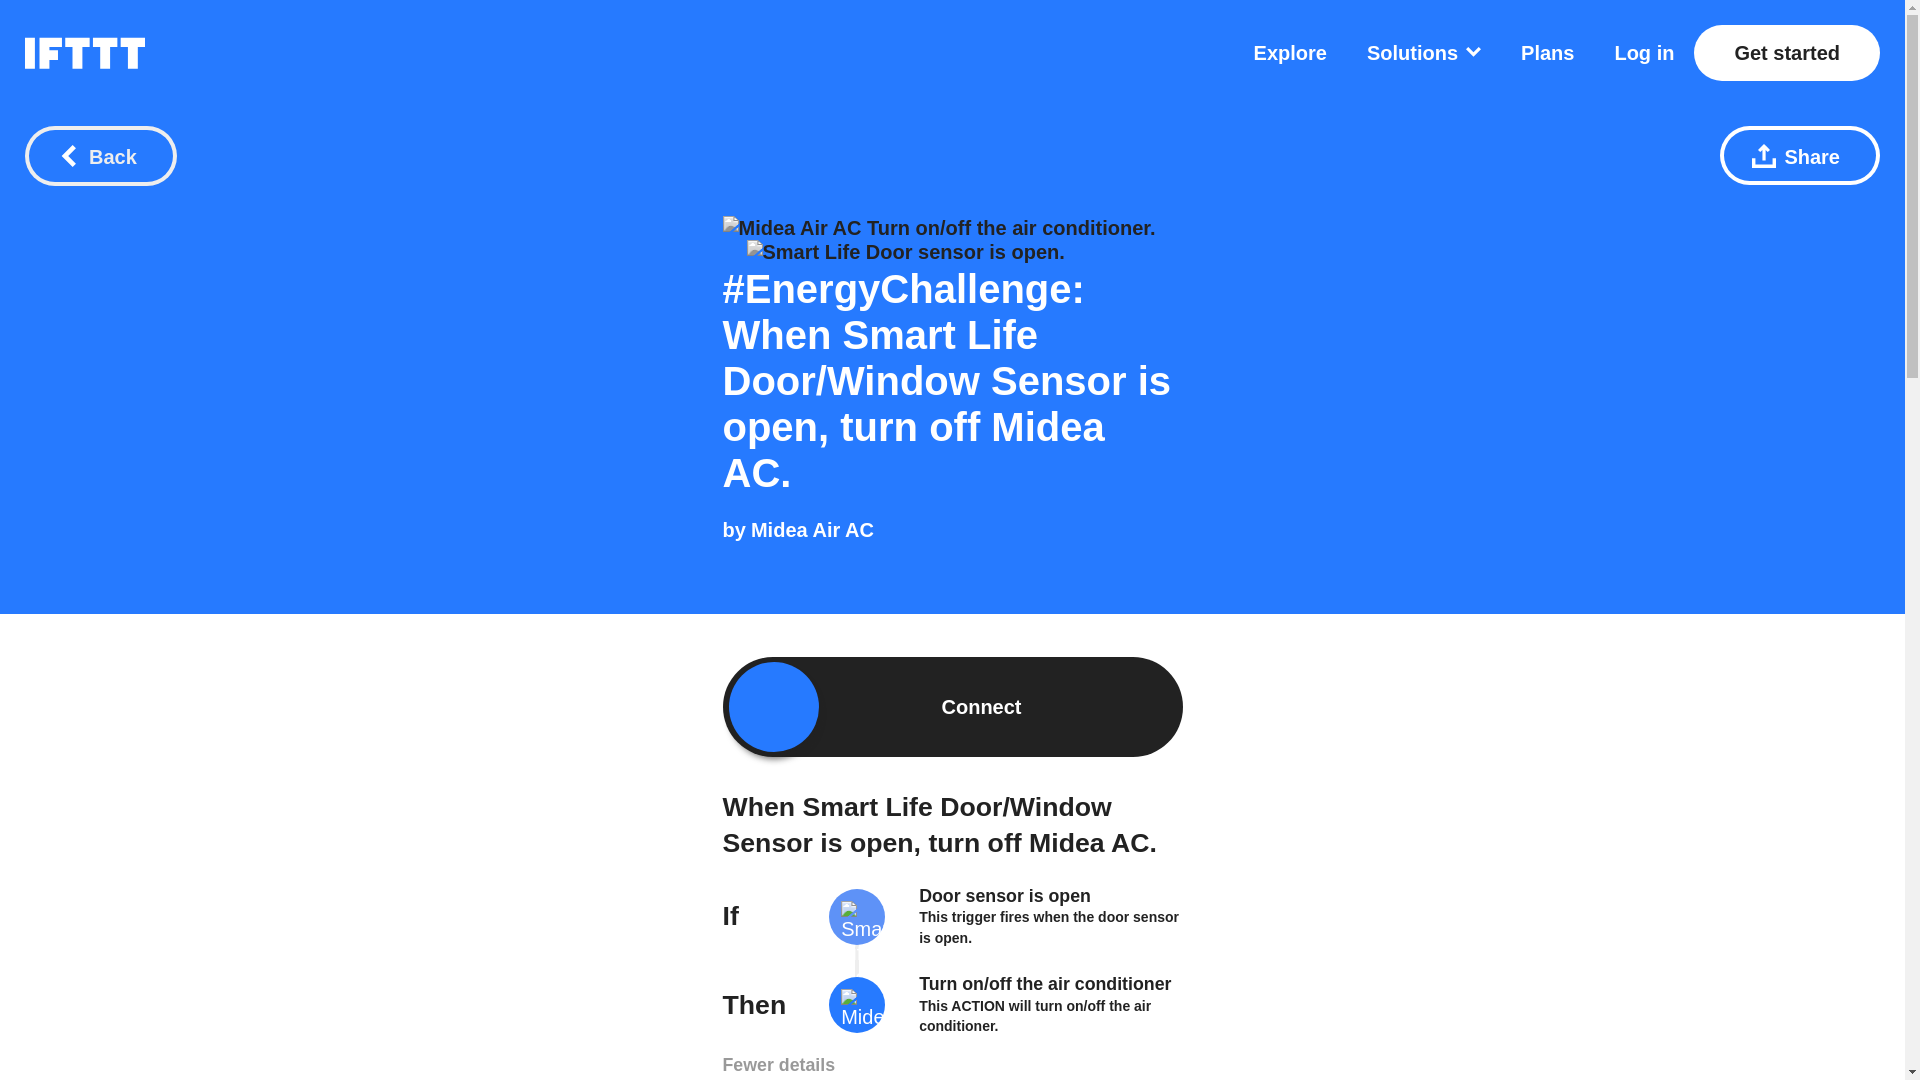  What do you see at coordinates (857, 944) in the screenshot?
I see `Smart Life` at bounding box center [857, 944].